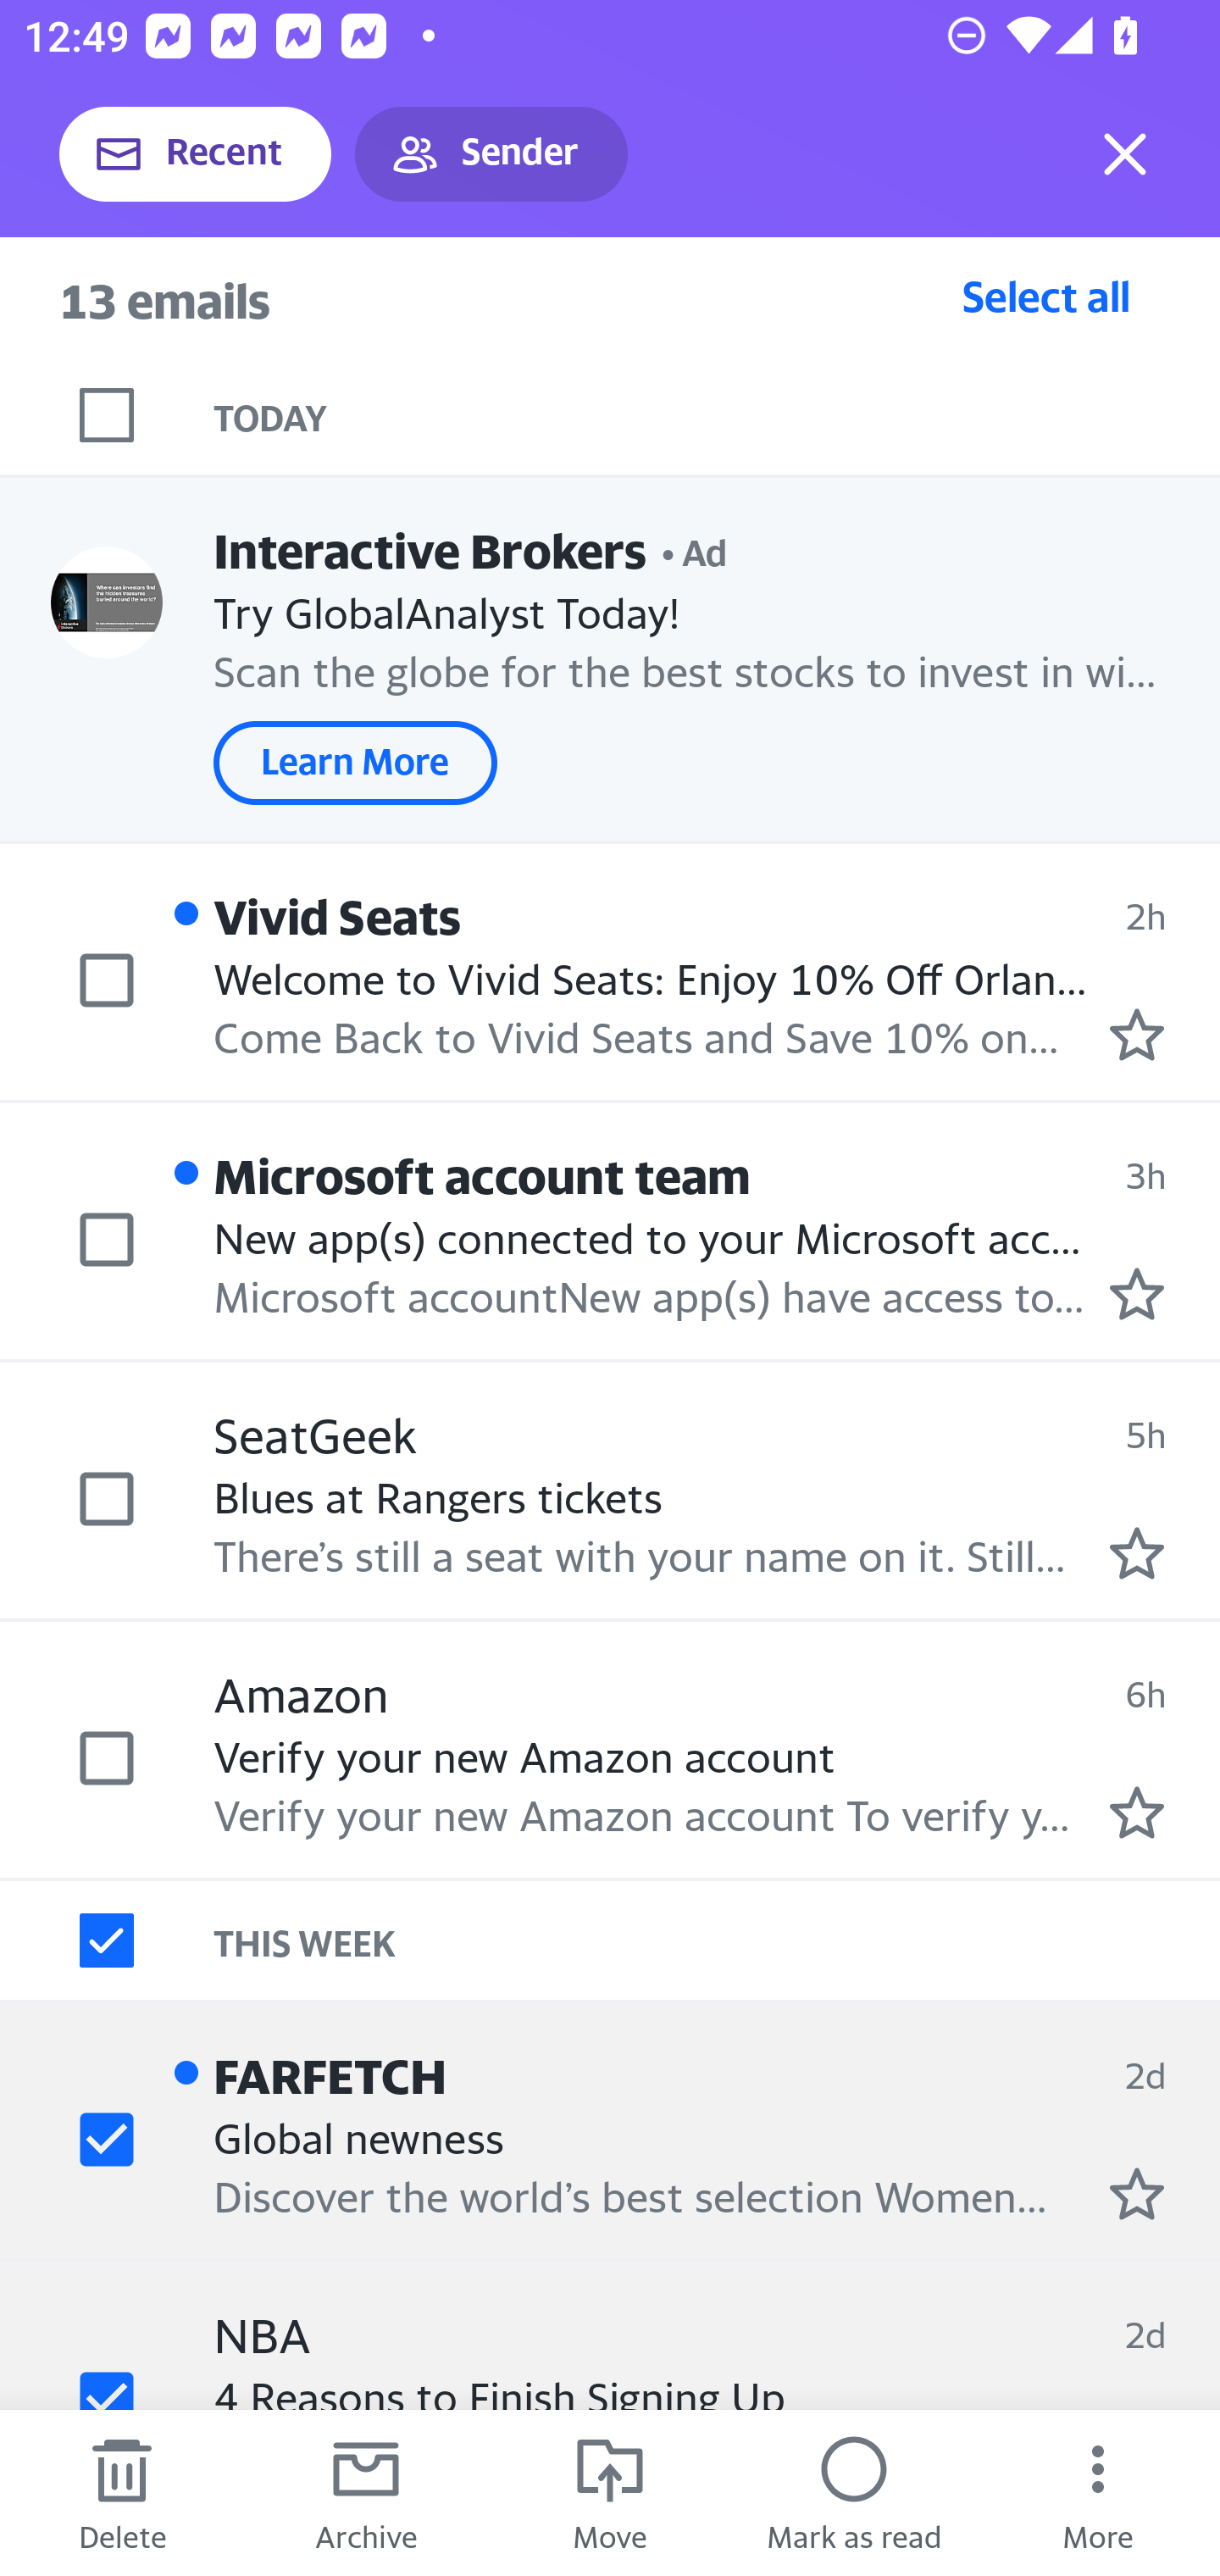 Image resolution: width=1220 pixels, height=2576 pixels. I want to click on Mark as starred., so click(1137, 1034).